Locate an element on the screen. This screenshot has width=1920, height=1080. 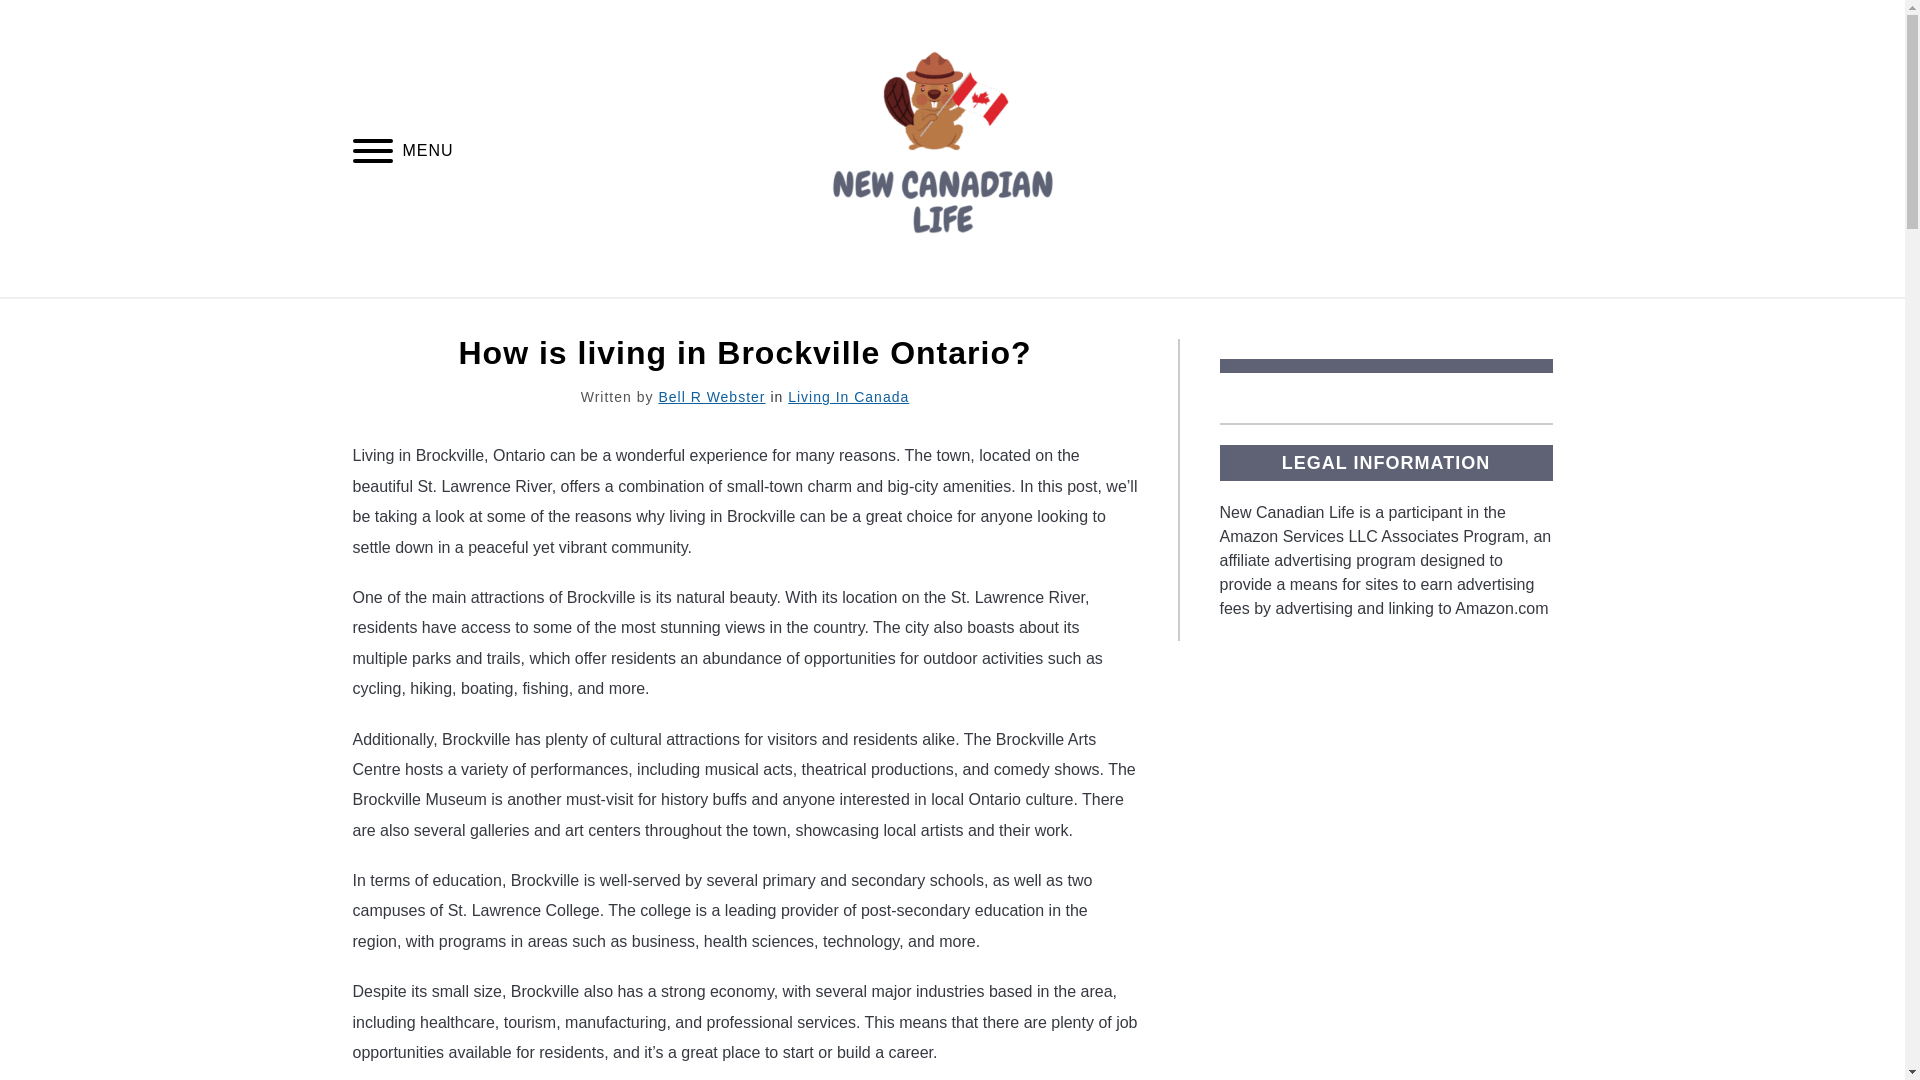
Search is located at coordinates (1546, 148).